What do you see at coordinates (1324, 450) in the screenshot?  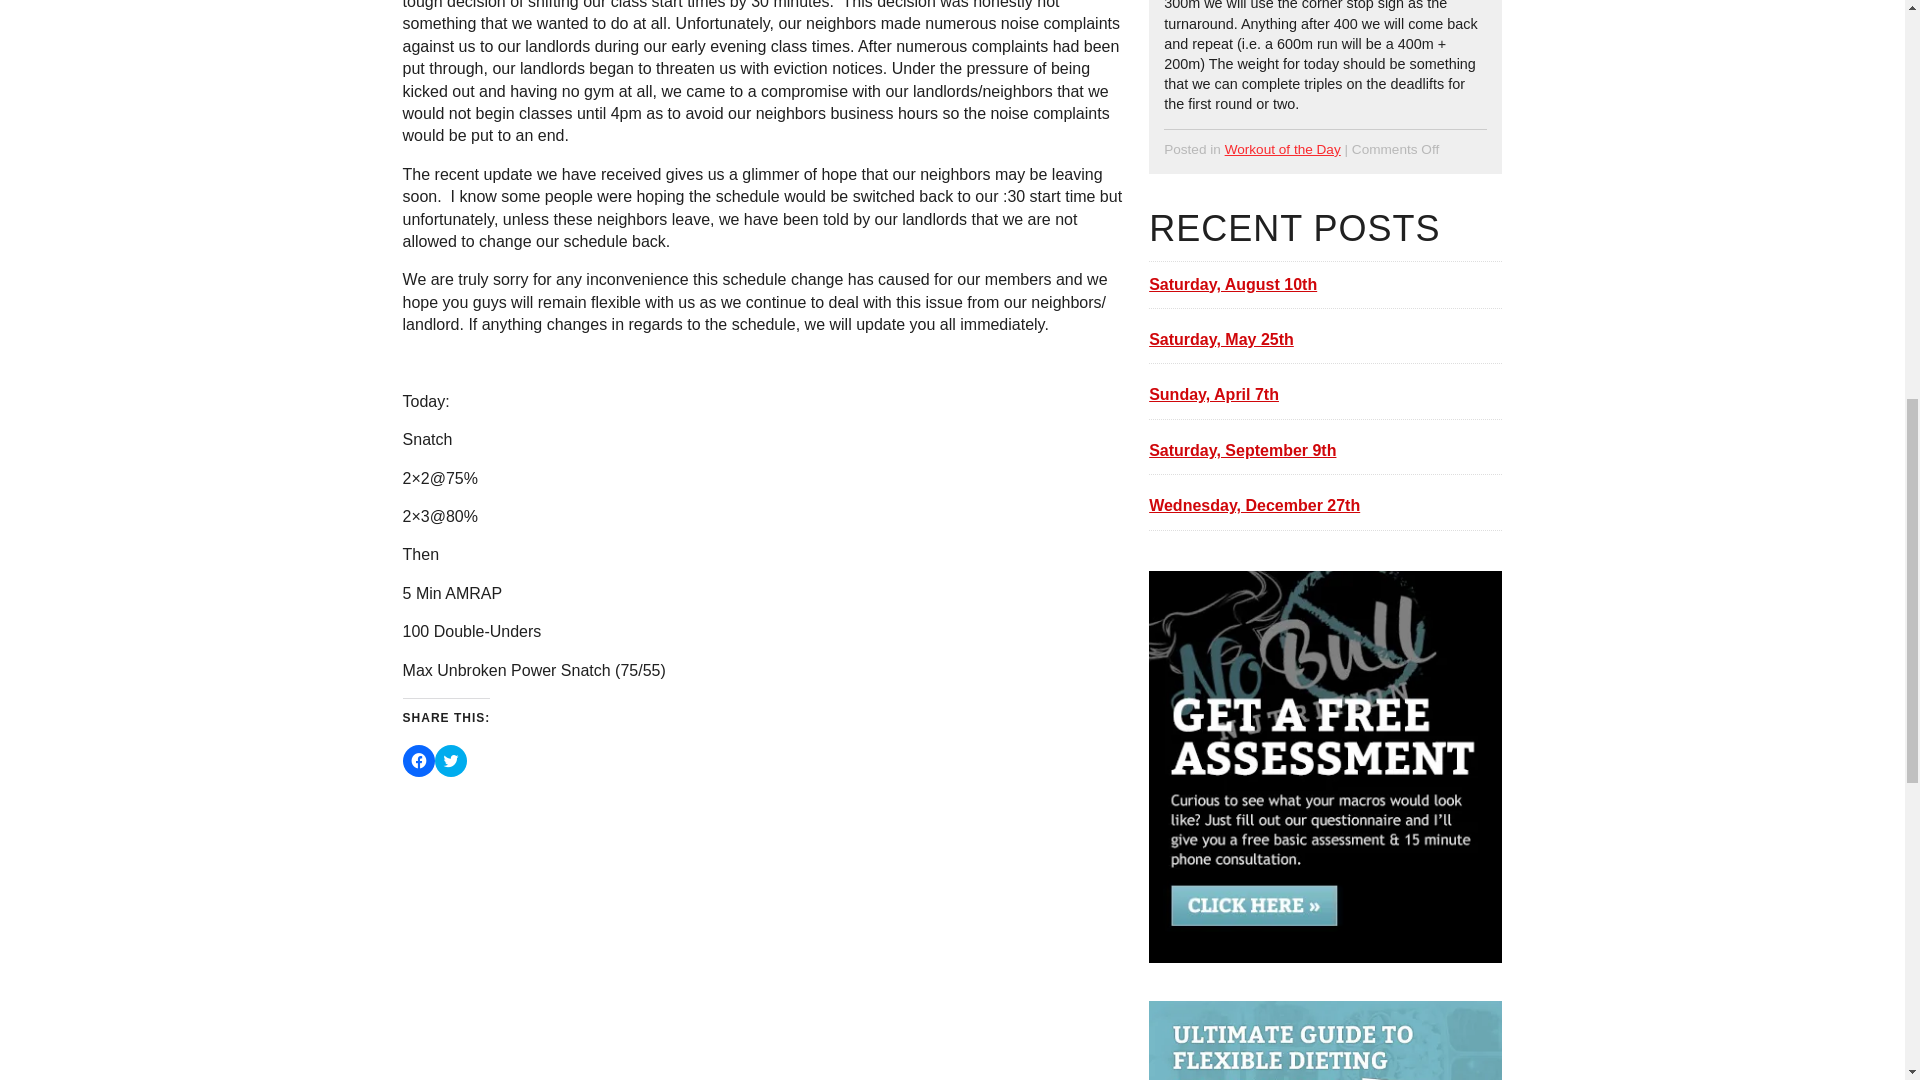 I see `Permanent link to Saturday, September 9th` at bounding box center [1324, 450].